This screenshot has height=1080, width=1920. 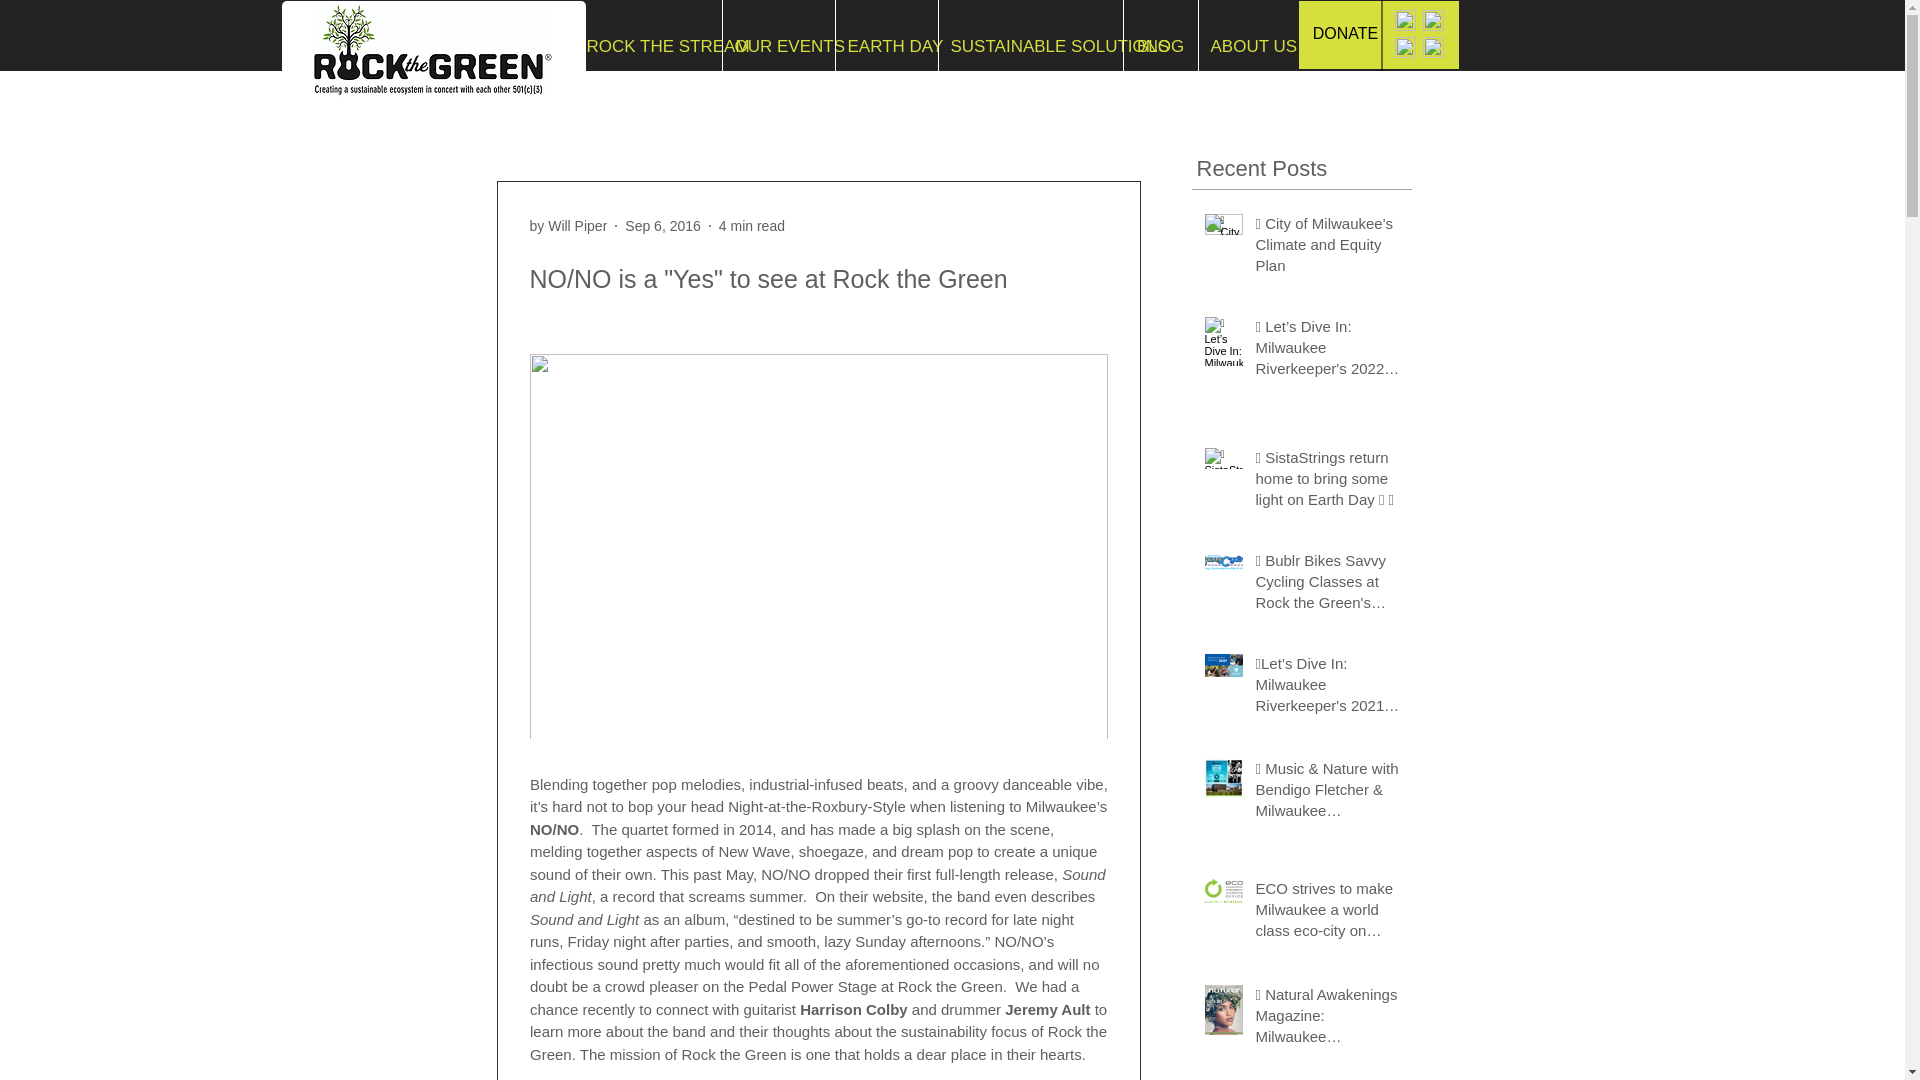 I want to click on SUSTAINABLE SOLUTIONS, so click(x=1030, y=46).